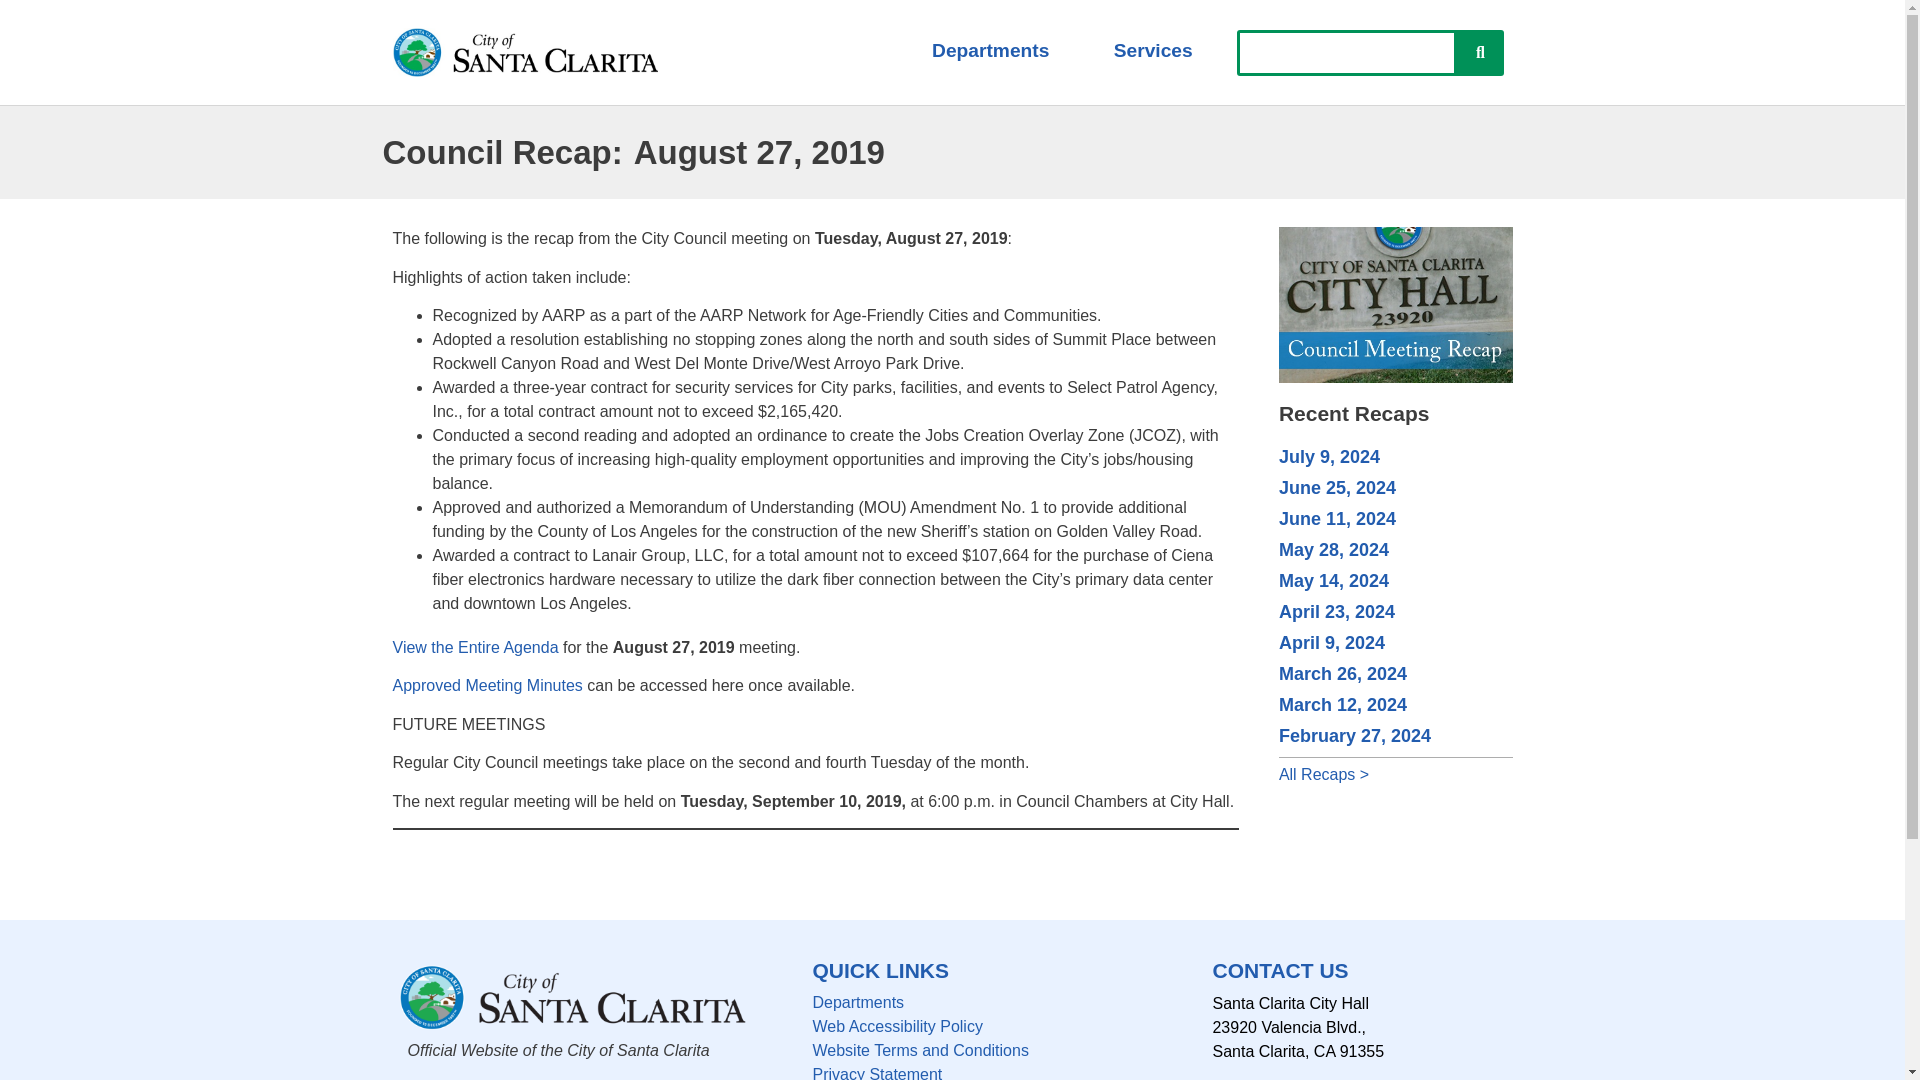  What do you see at coordinates (1342, 674) in the screenshot?
I see `March 26, 2024` at bounding box center [1342, 674].